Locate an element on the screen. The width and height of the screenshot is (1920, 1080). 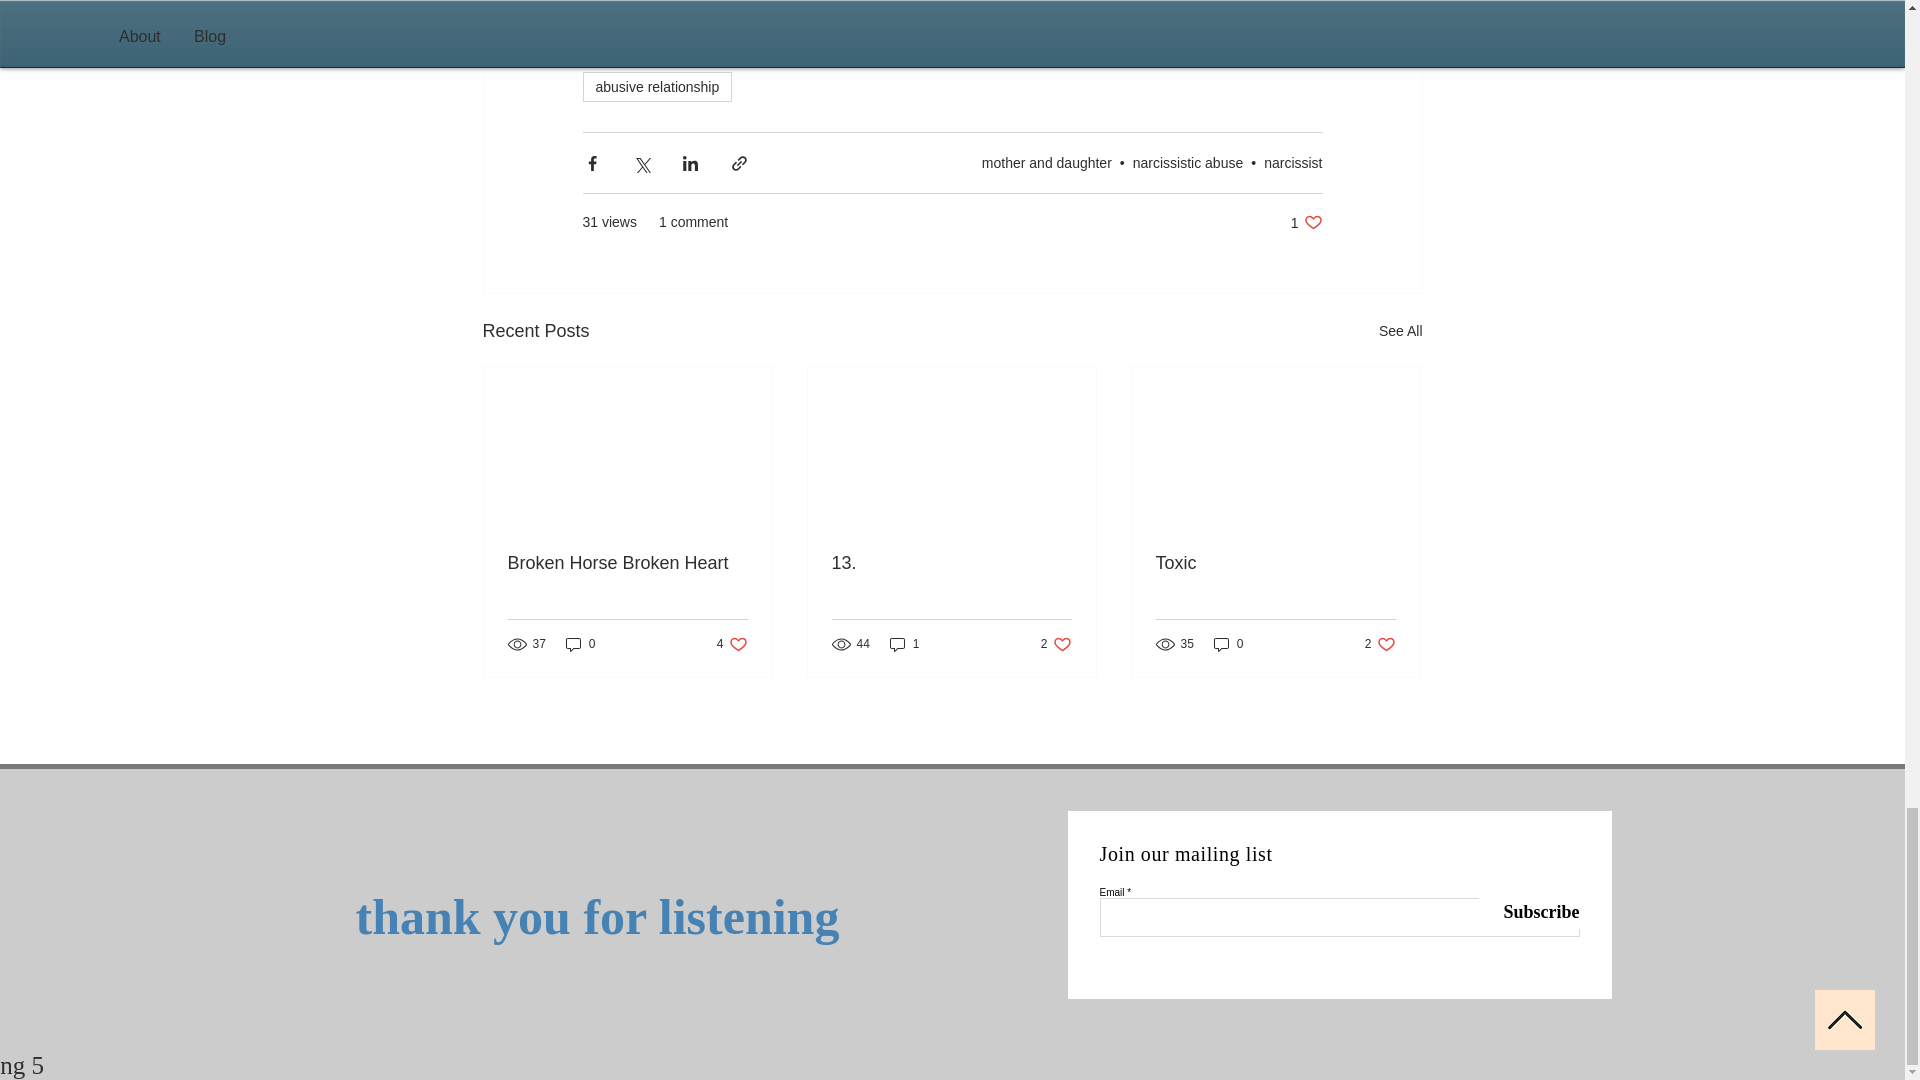
soul journey is located at coordinates (580, 643).